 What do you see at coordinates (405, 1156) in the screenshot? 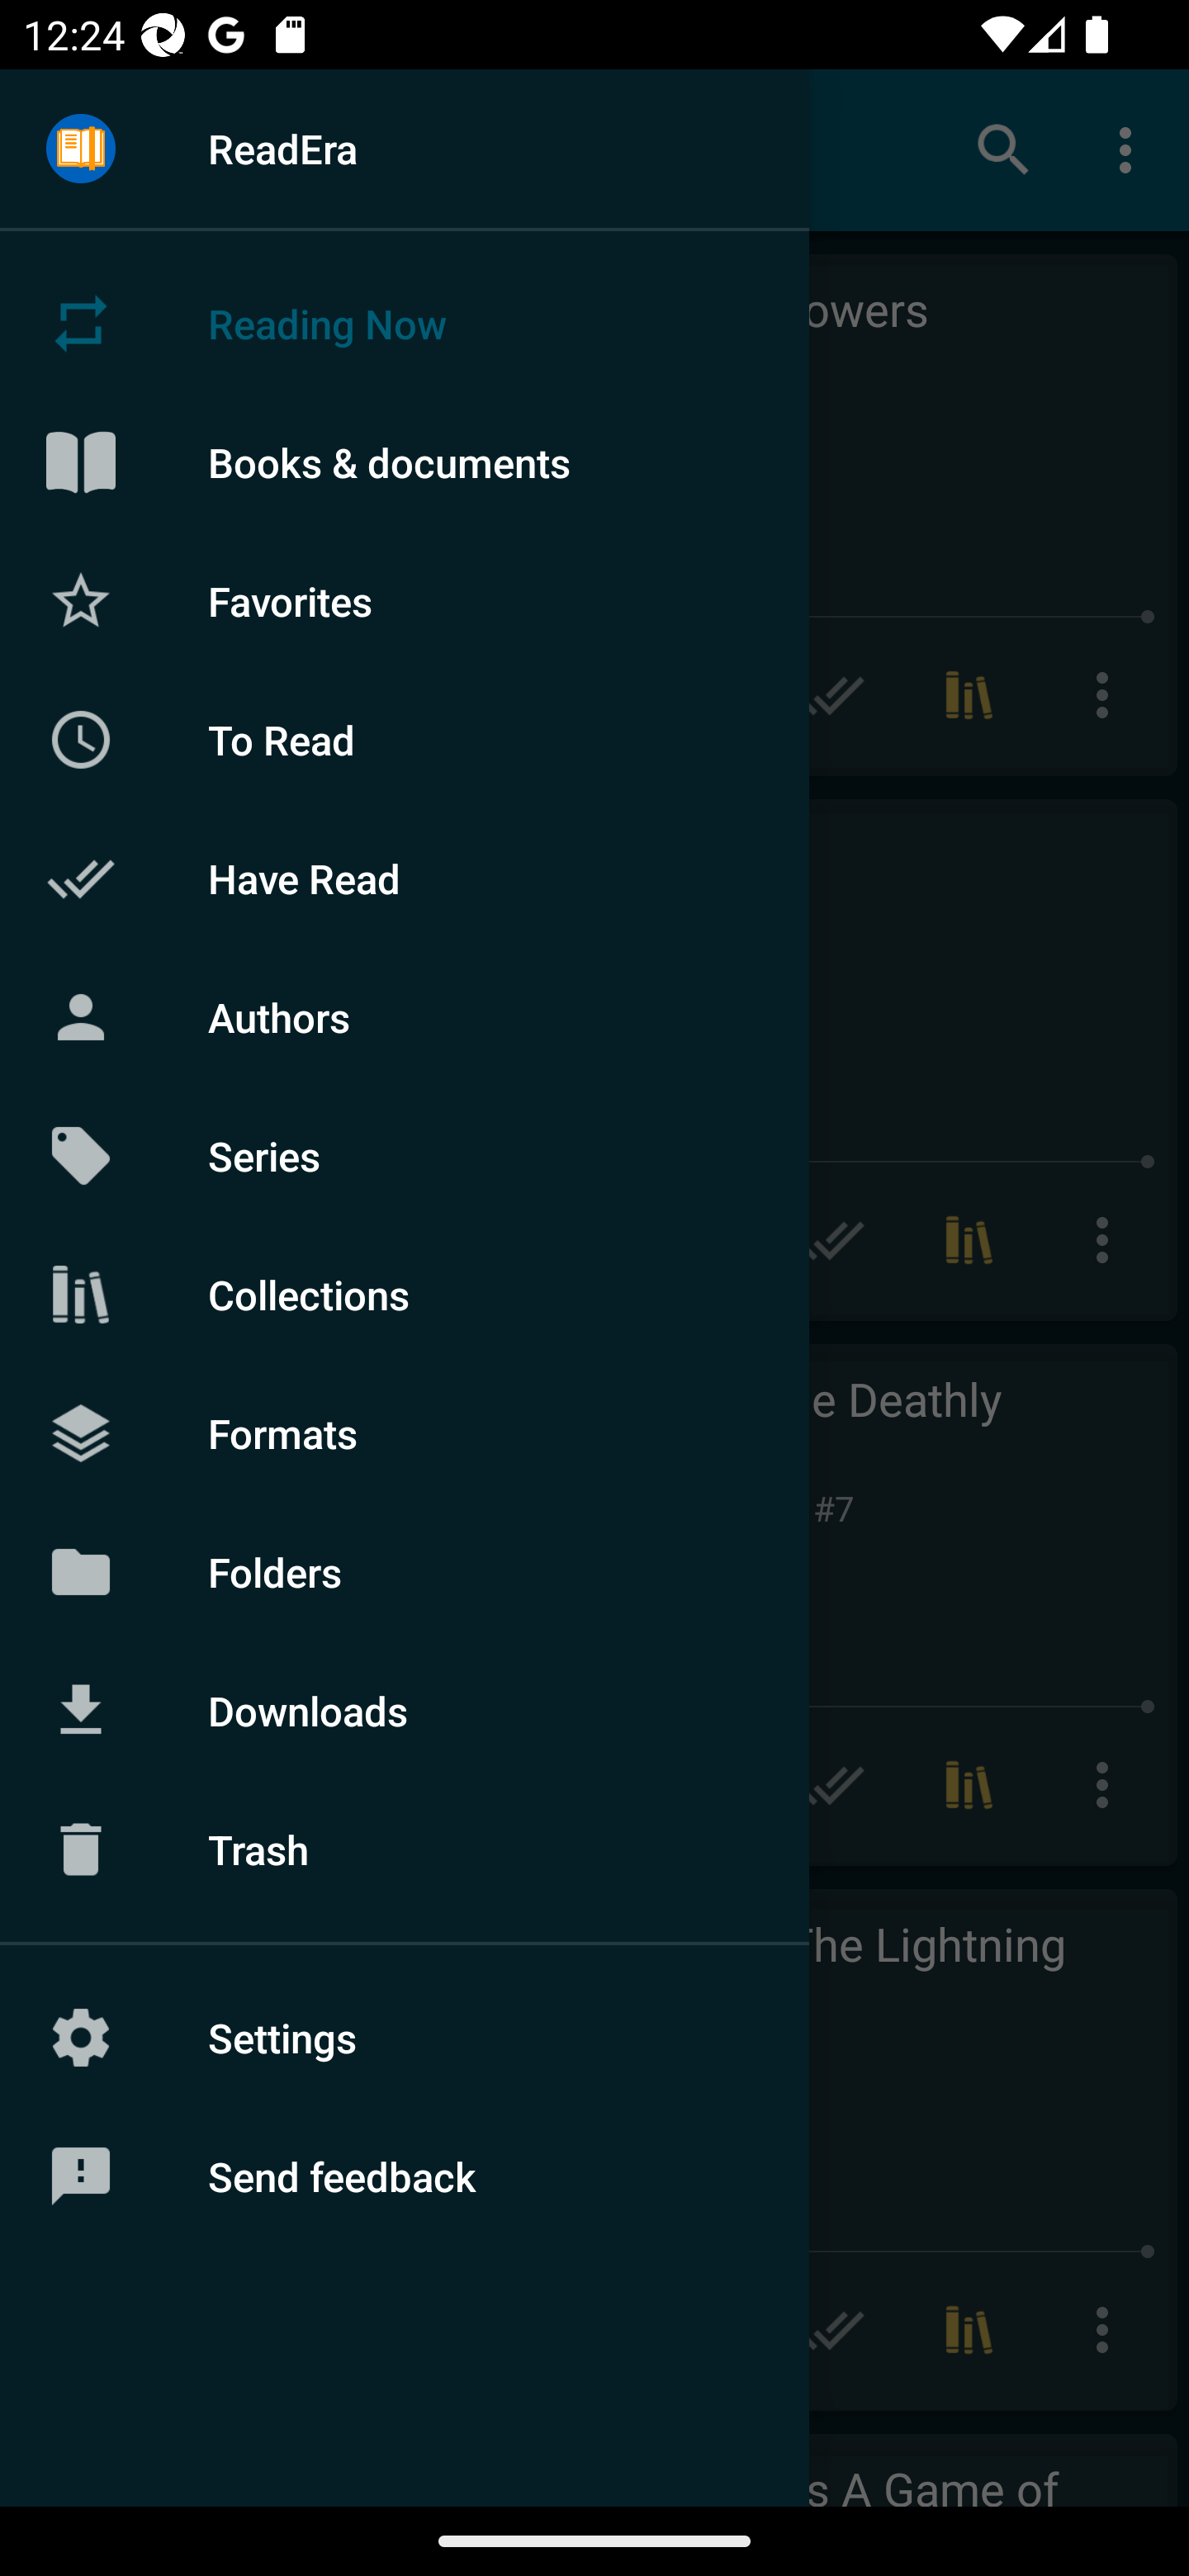
I see `Series` at bounding box center [405, 1156].